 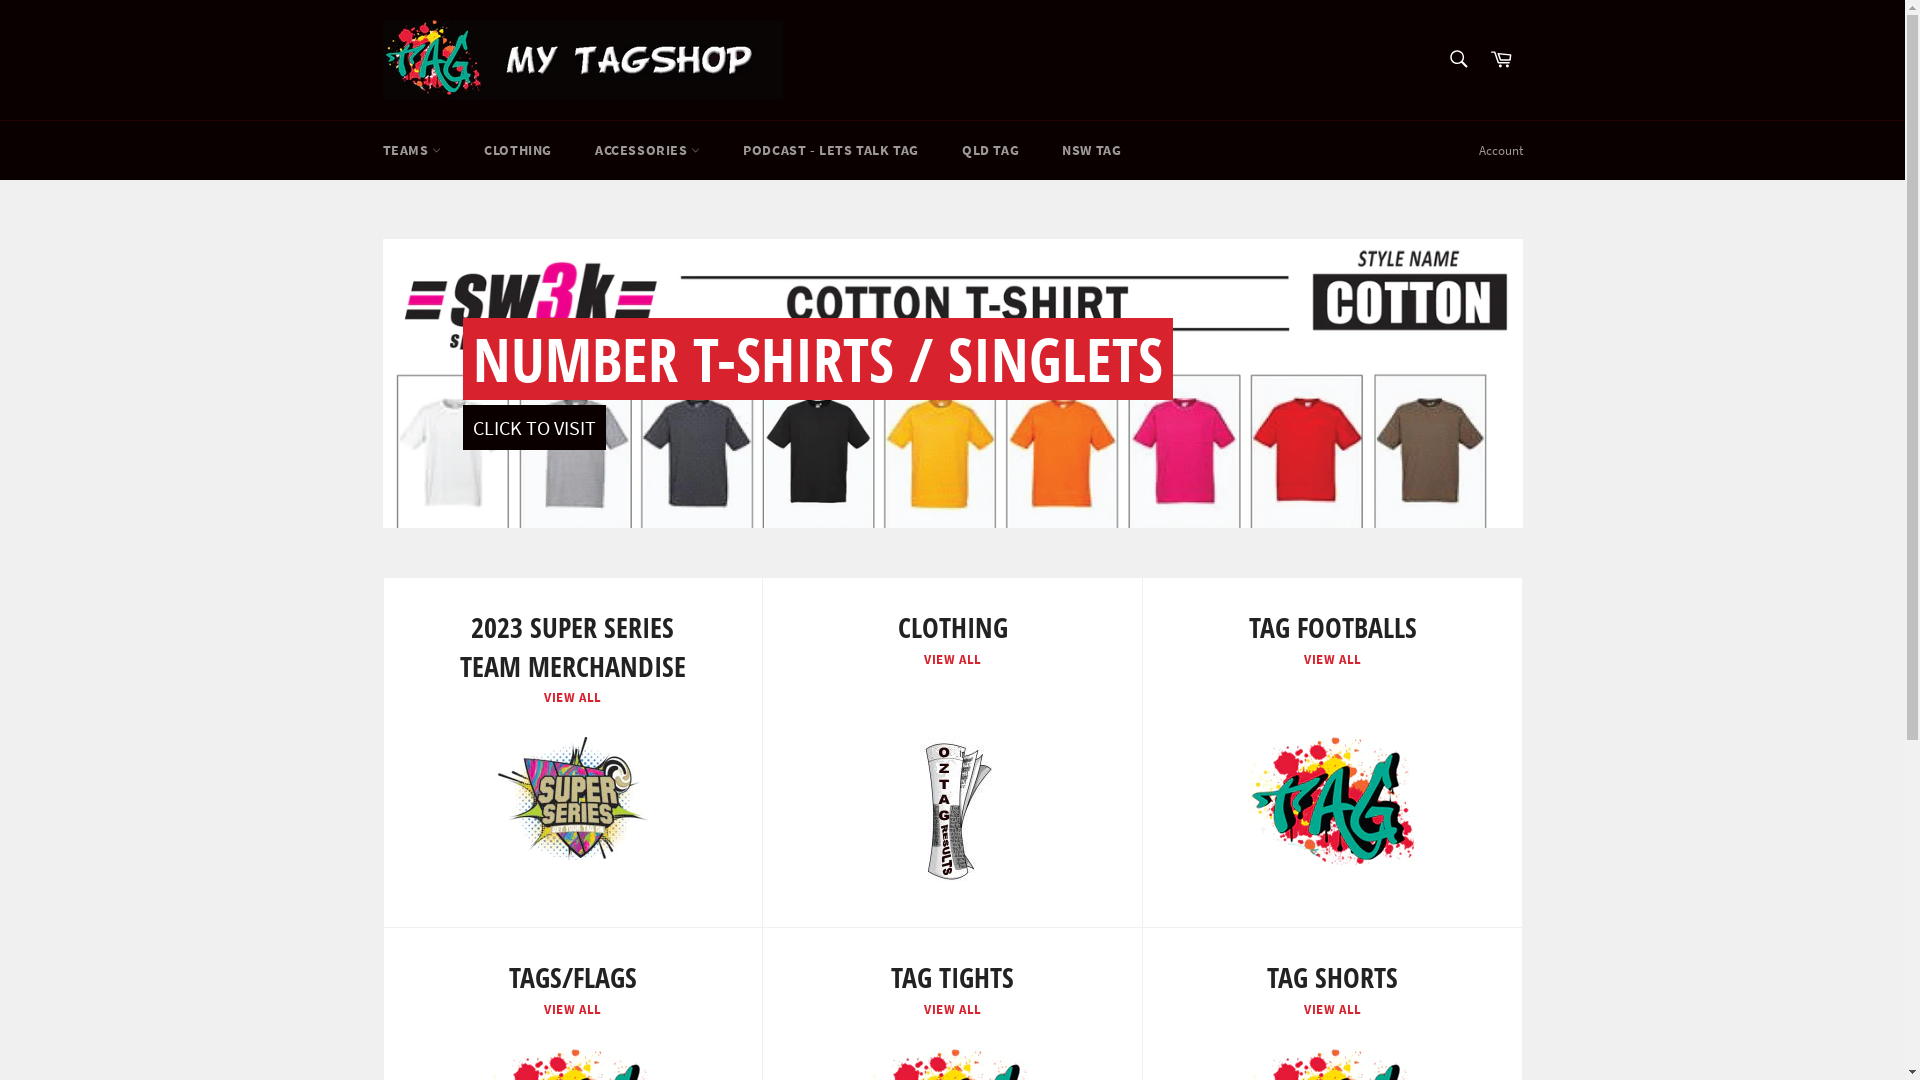 What do you see at coordinates (831, 150) in the screenshot?
I see `PODCAST - LETS TALK TAG` at bounding box center [831, 150].